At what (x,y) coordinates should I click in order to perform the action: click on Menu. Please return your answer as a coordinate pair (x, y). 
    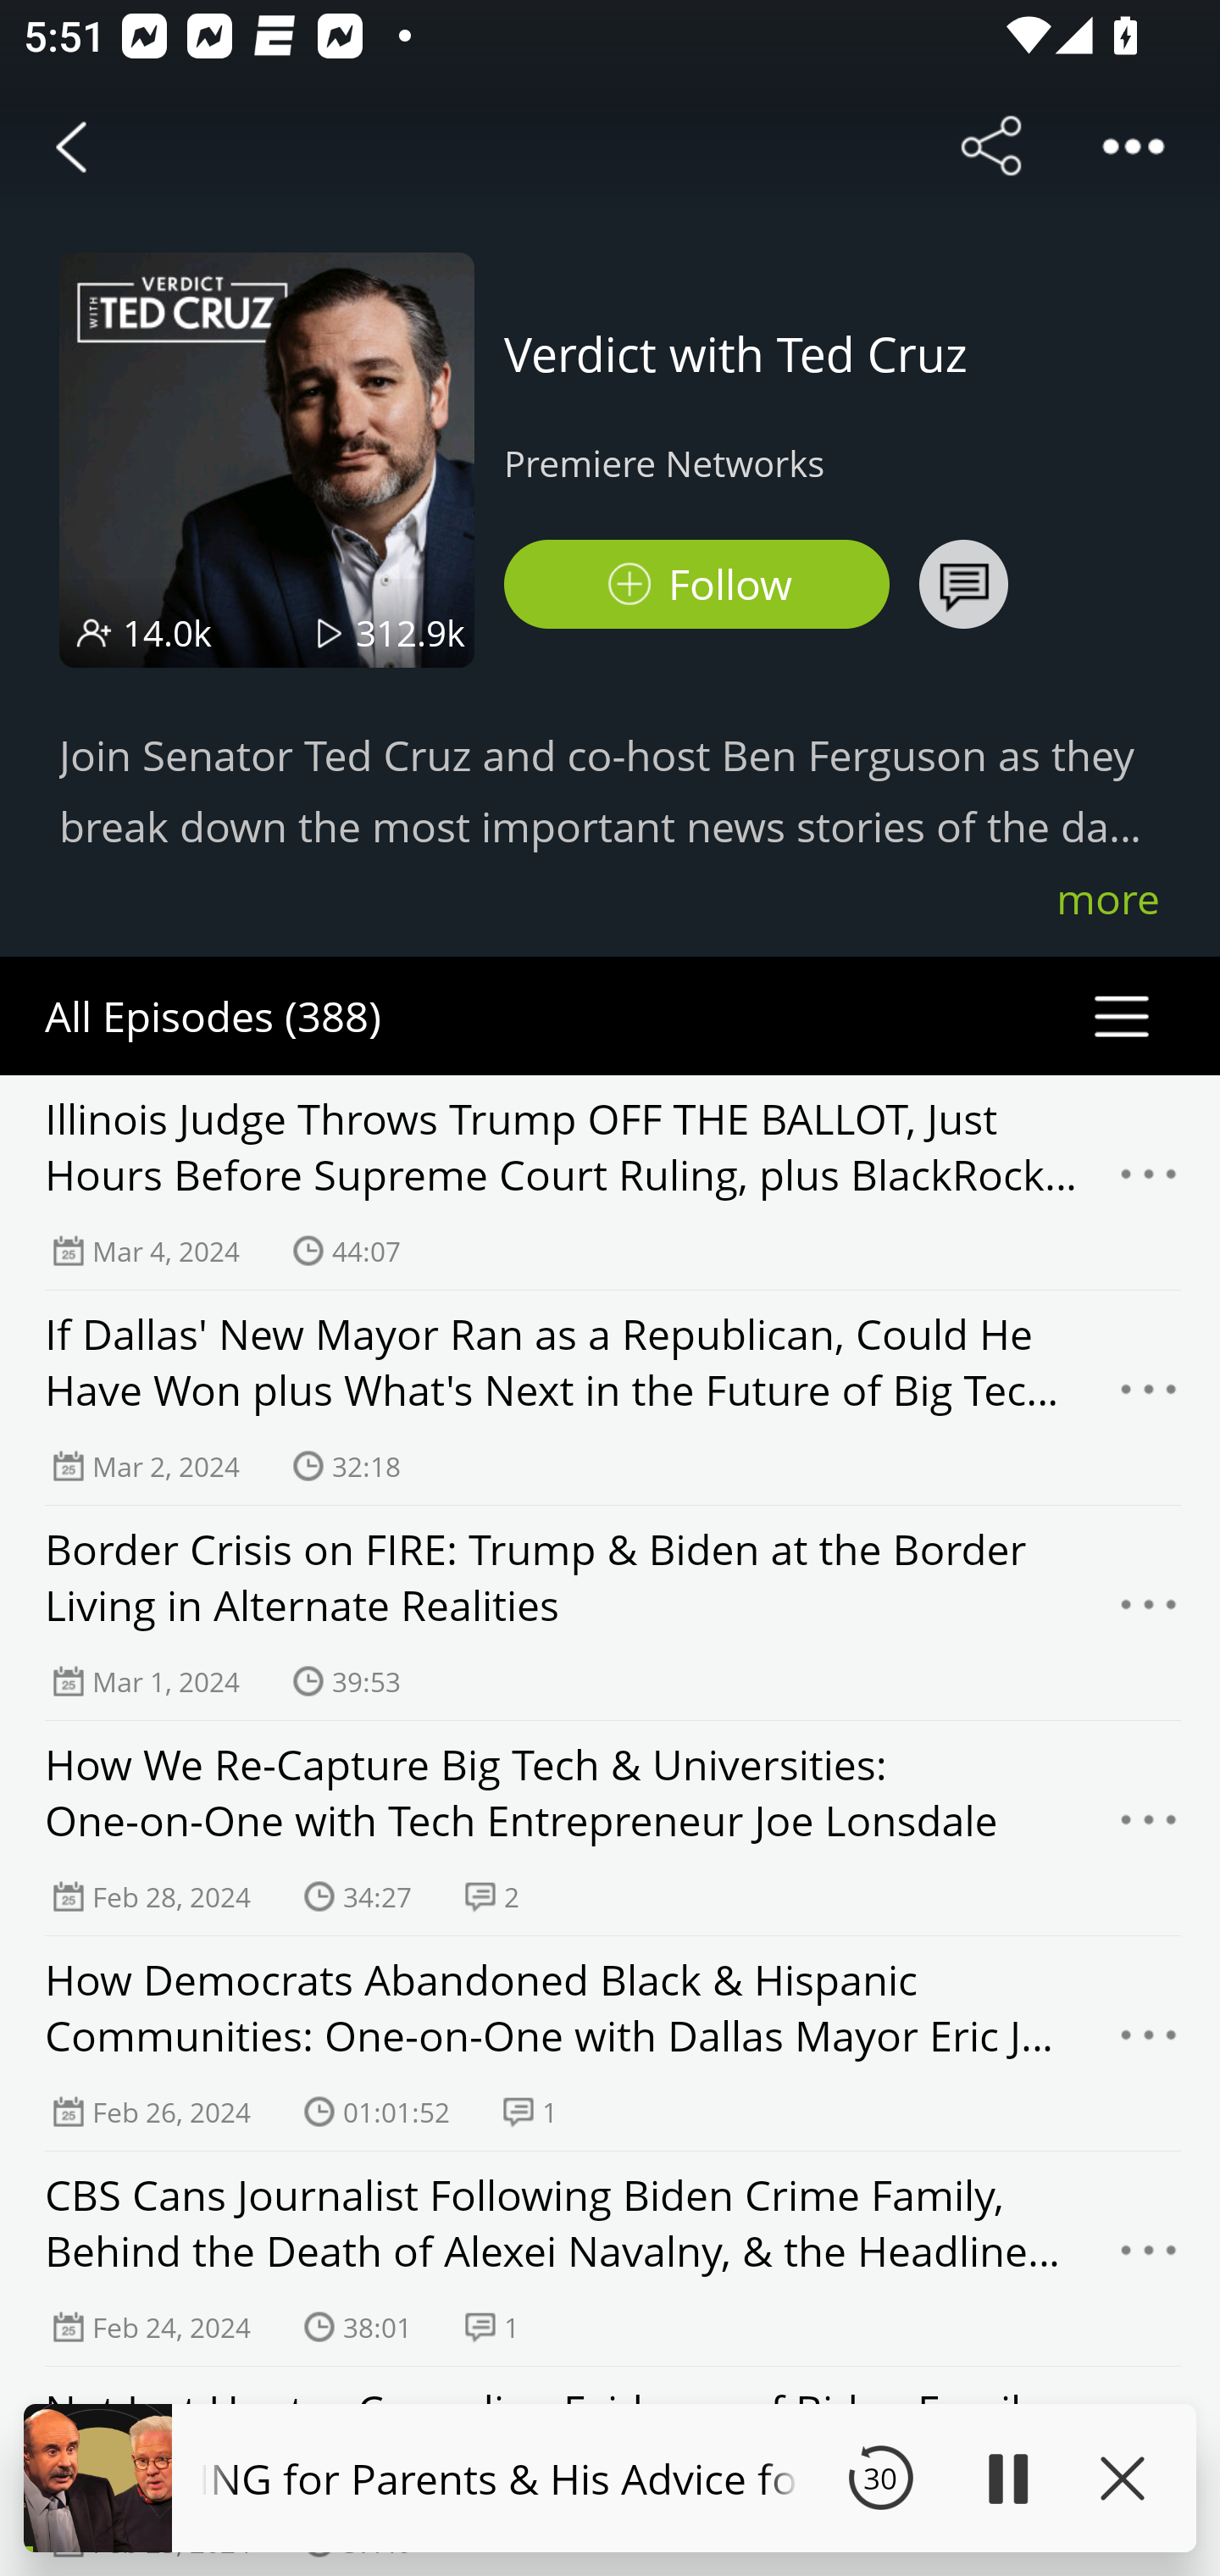
    Looking at the image, I should click on (1149, 1613).